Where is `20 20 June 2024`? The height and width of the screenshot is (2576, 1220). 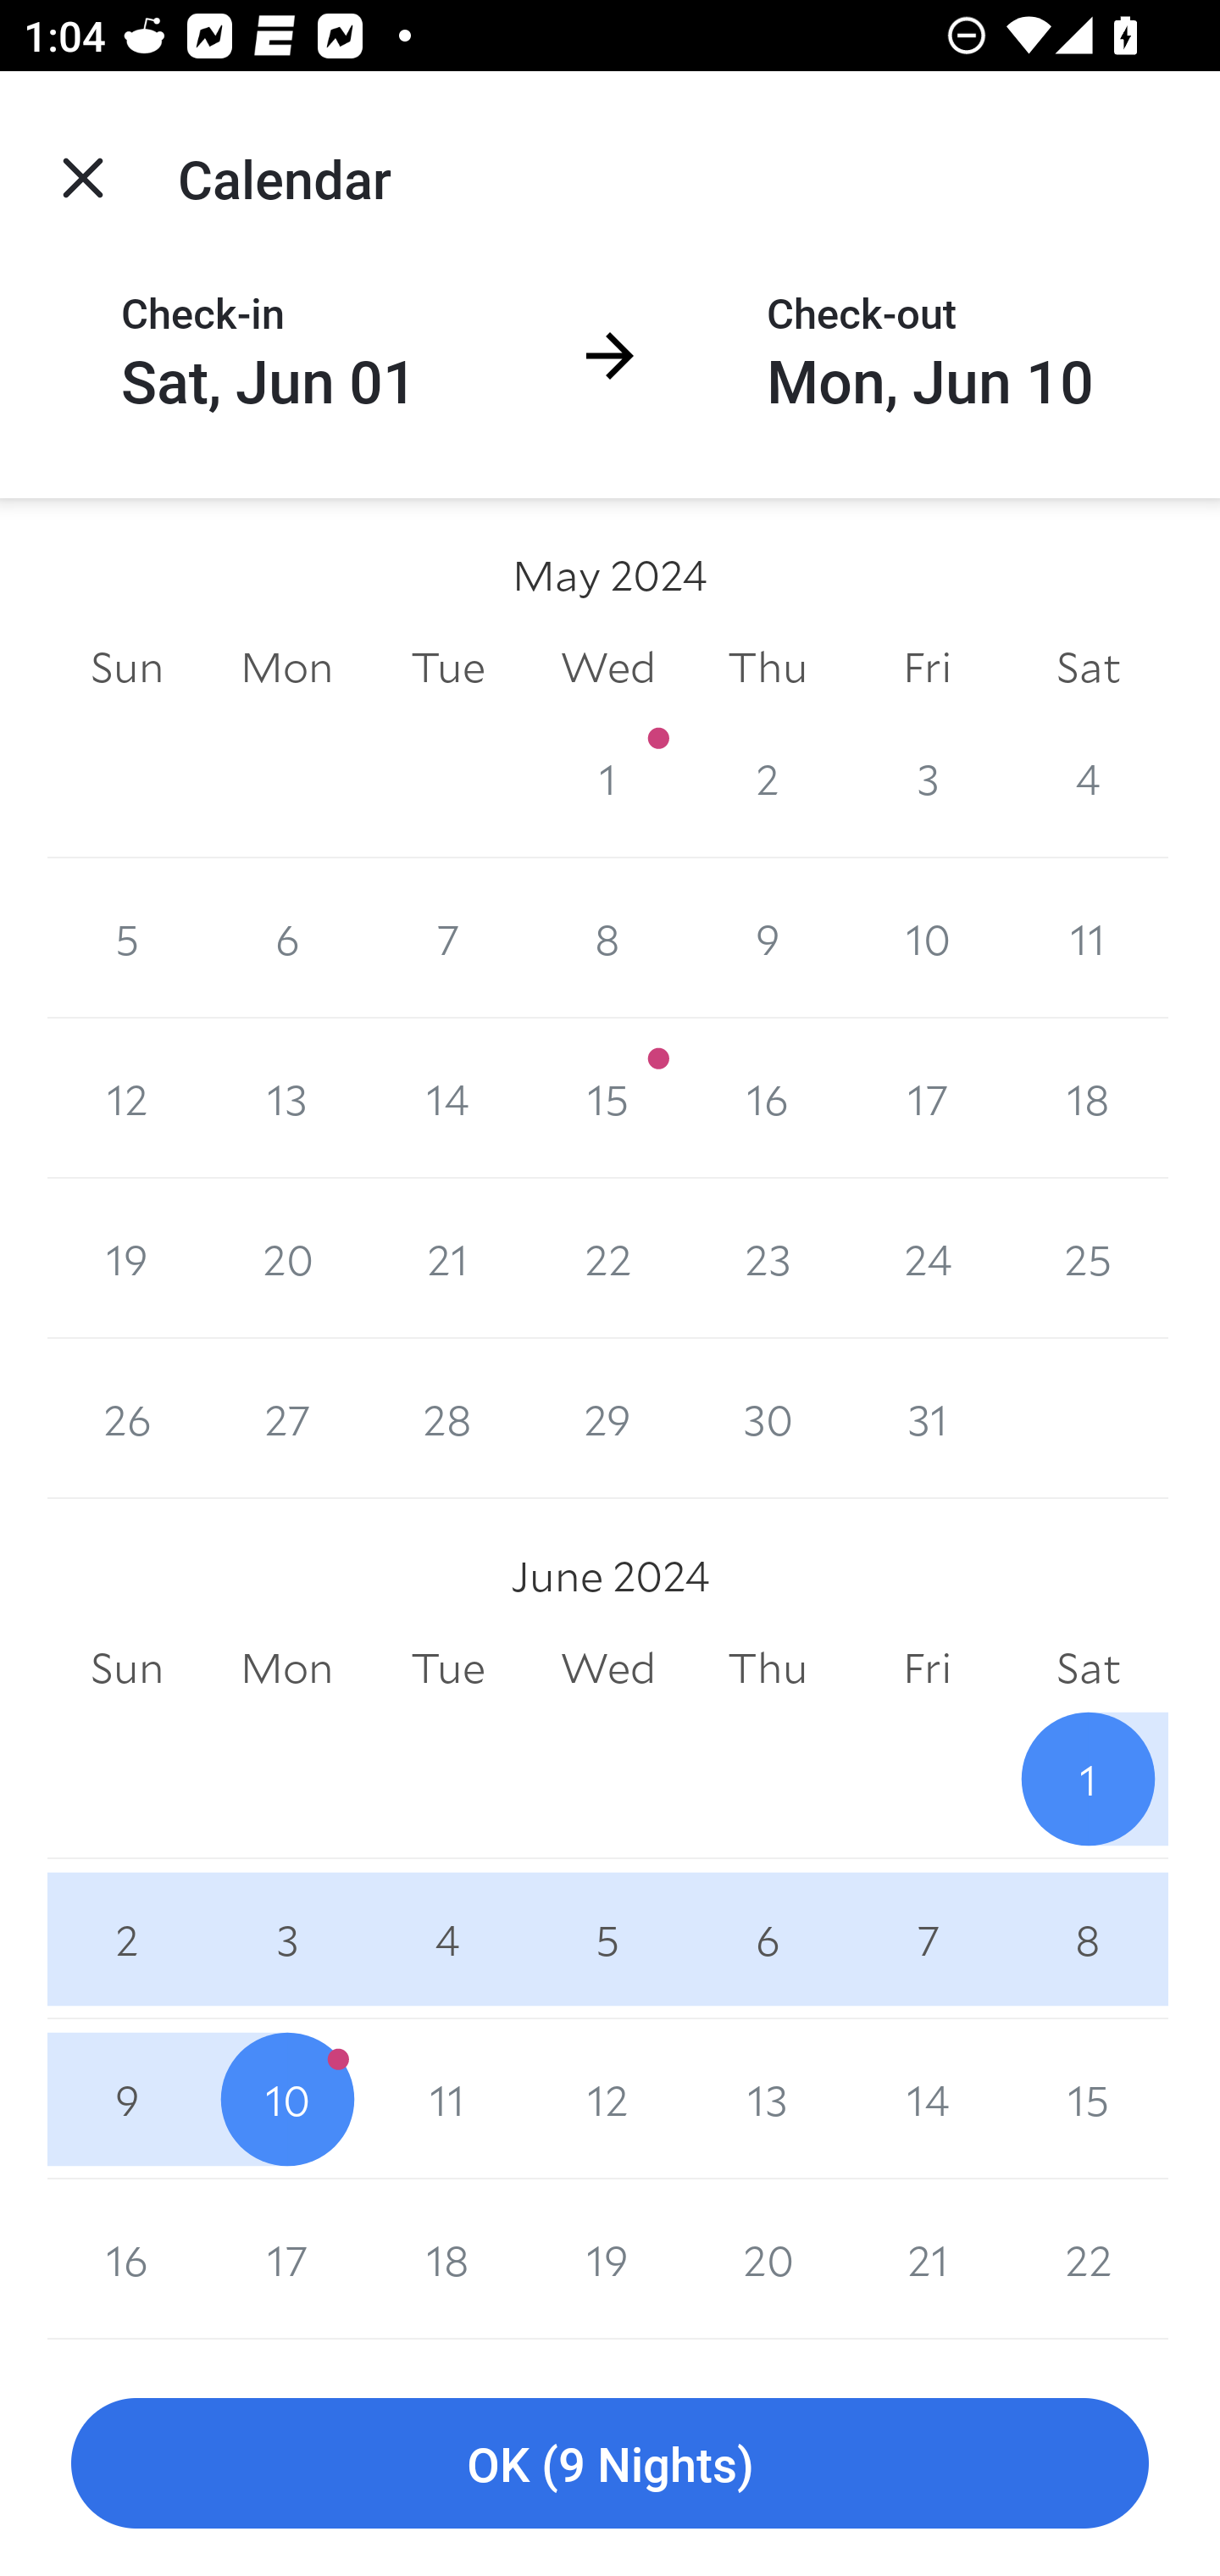
20 20 June 2024 is located at coordinates (768, 2259).